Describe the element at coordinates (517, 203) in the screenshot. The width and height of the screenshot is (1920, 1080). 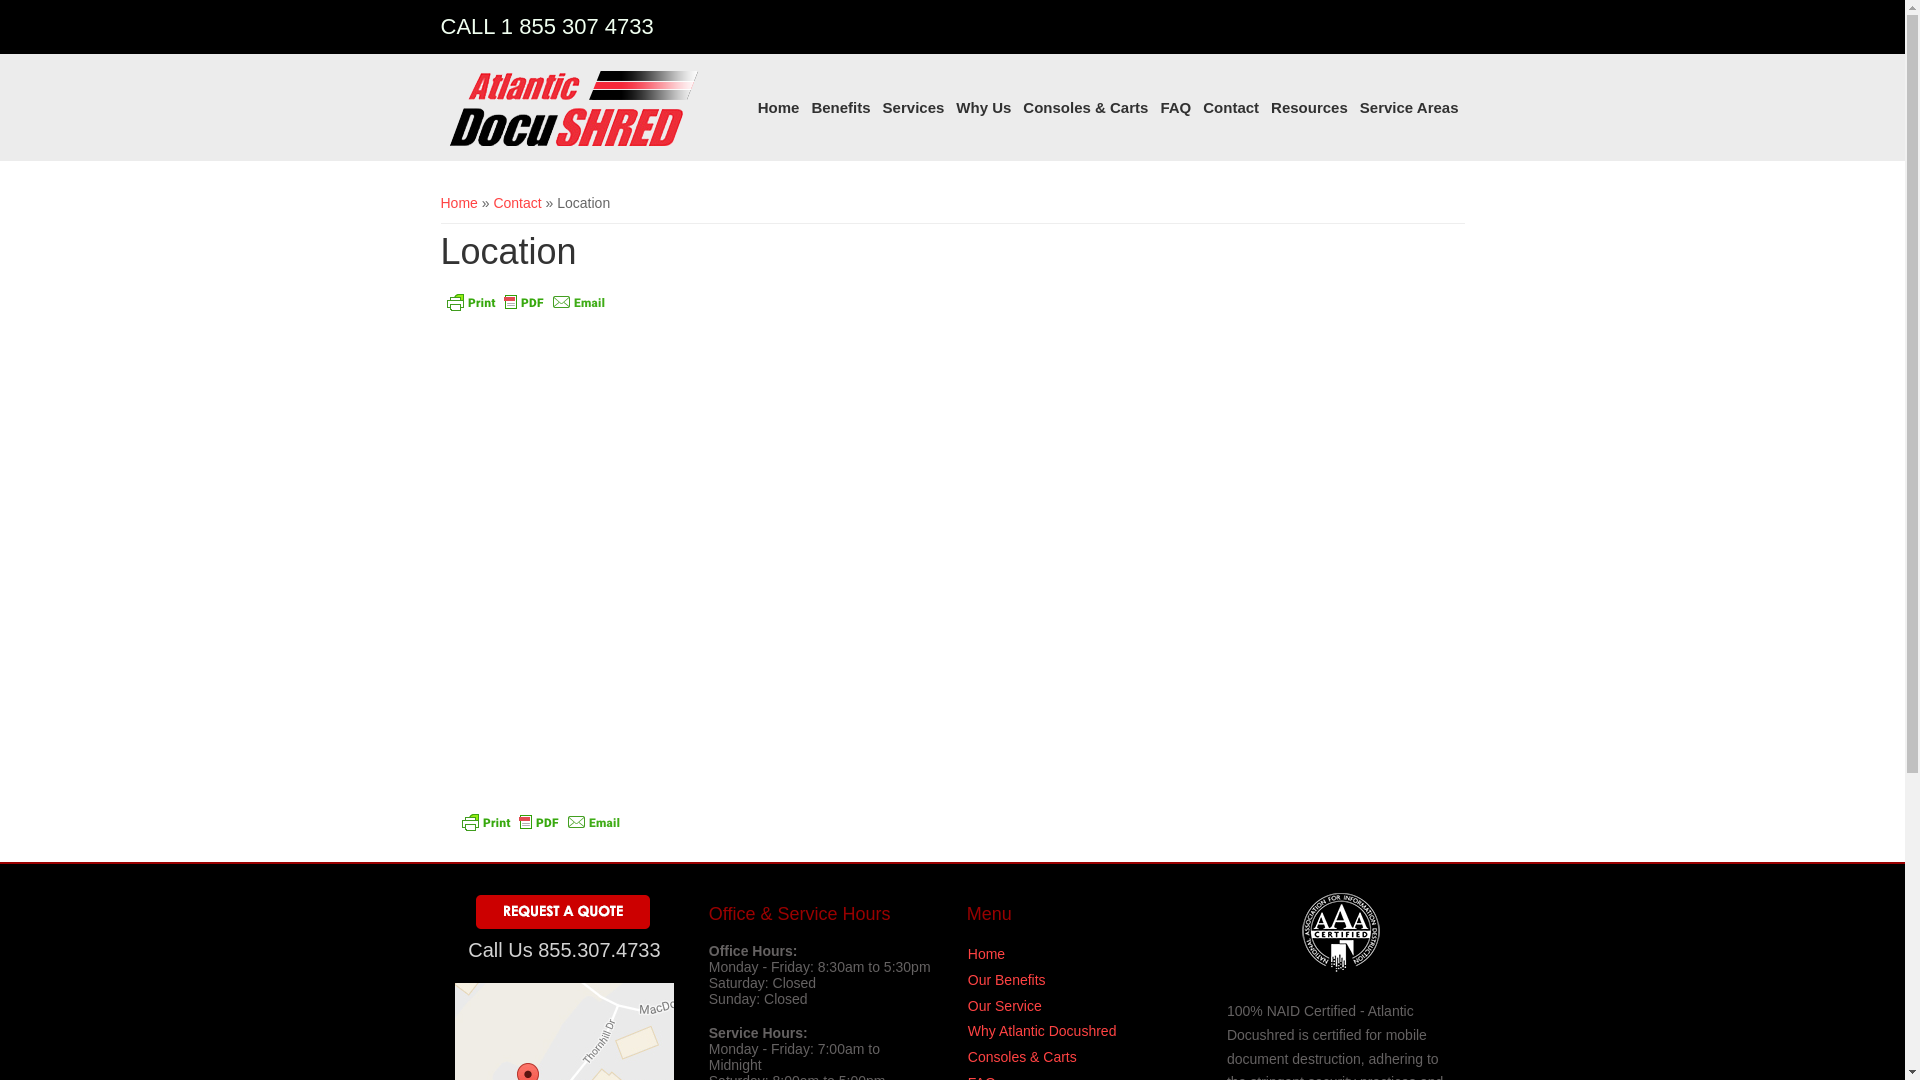
I see `Contact` at that location.